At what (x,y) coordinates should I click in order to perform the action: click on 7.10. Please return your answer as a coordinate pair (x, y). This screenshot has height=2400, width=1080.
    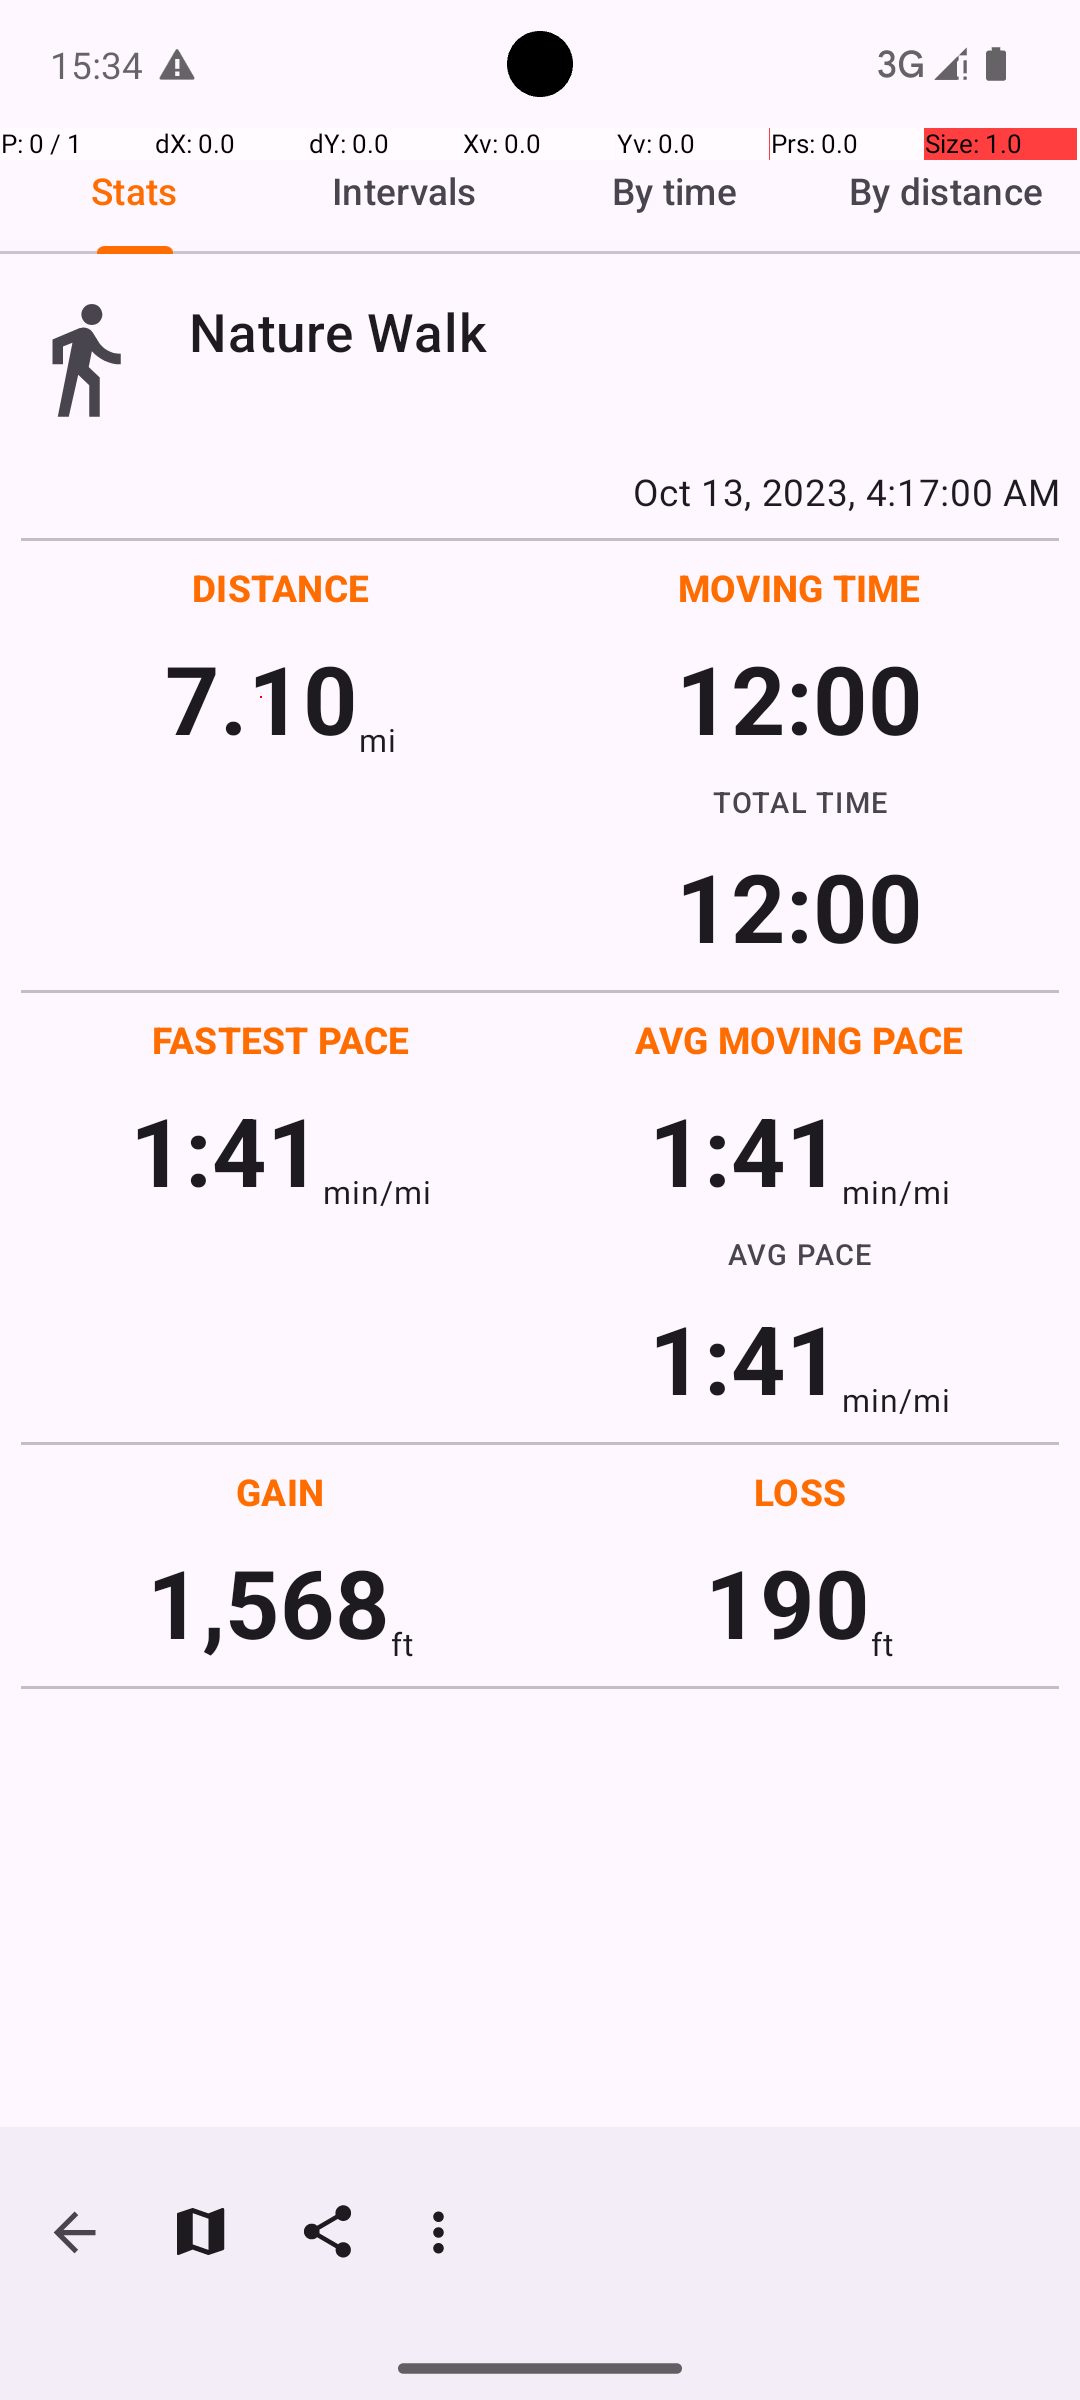
    Looking at the image, I should click on (262, 698).